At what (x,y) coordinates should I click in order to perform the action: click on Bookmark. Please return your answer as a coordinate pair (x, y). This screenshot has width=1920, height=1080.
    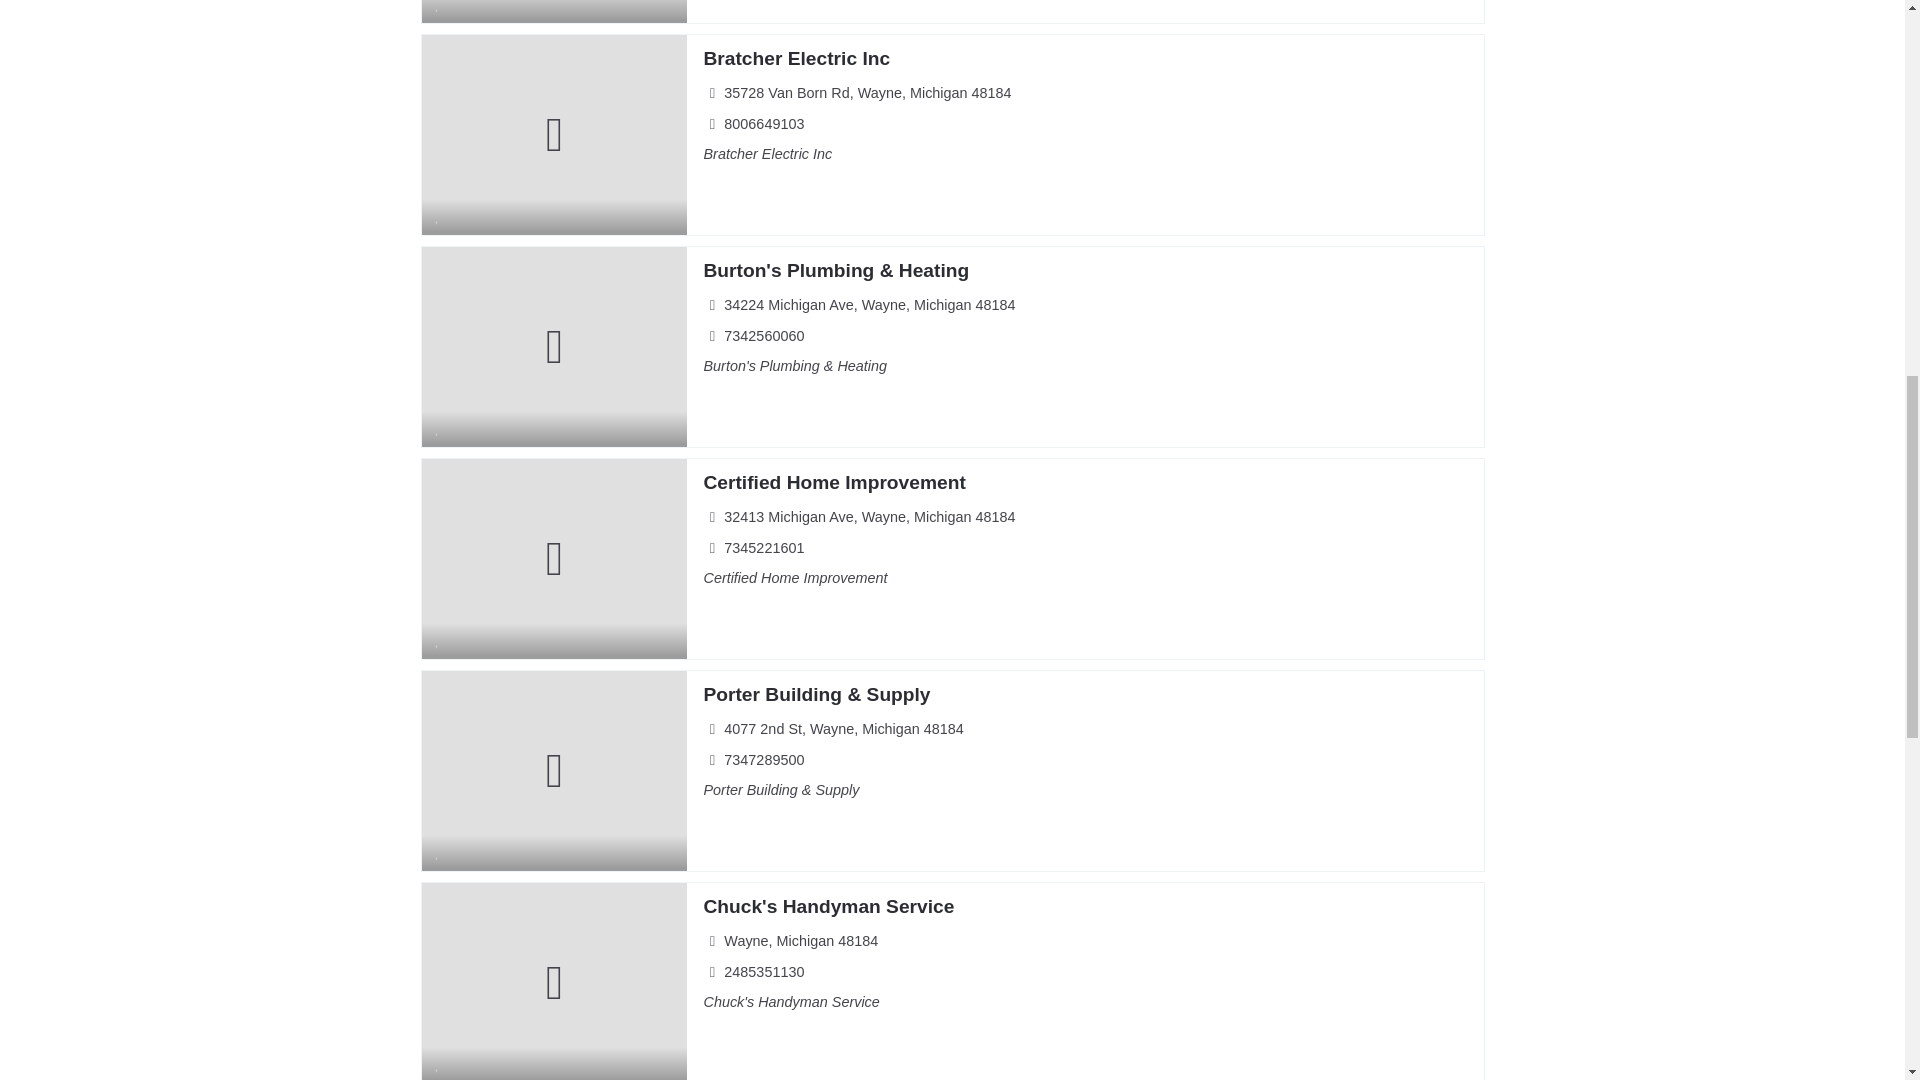
    Looking at the image, I should click on (438, 11).